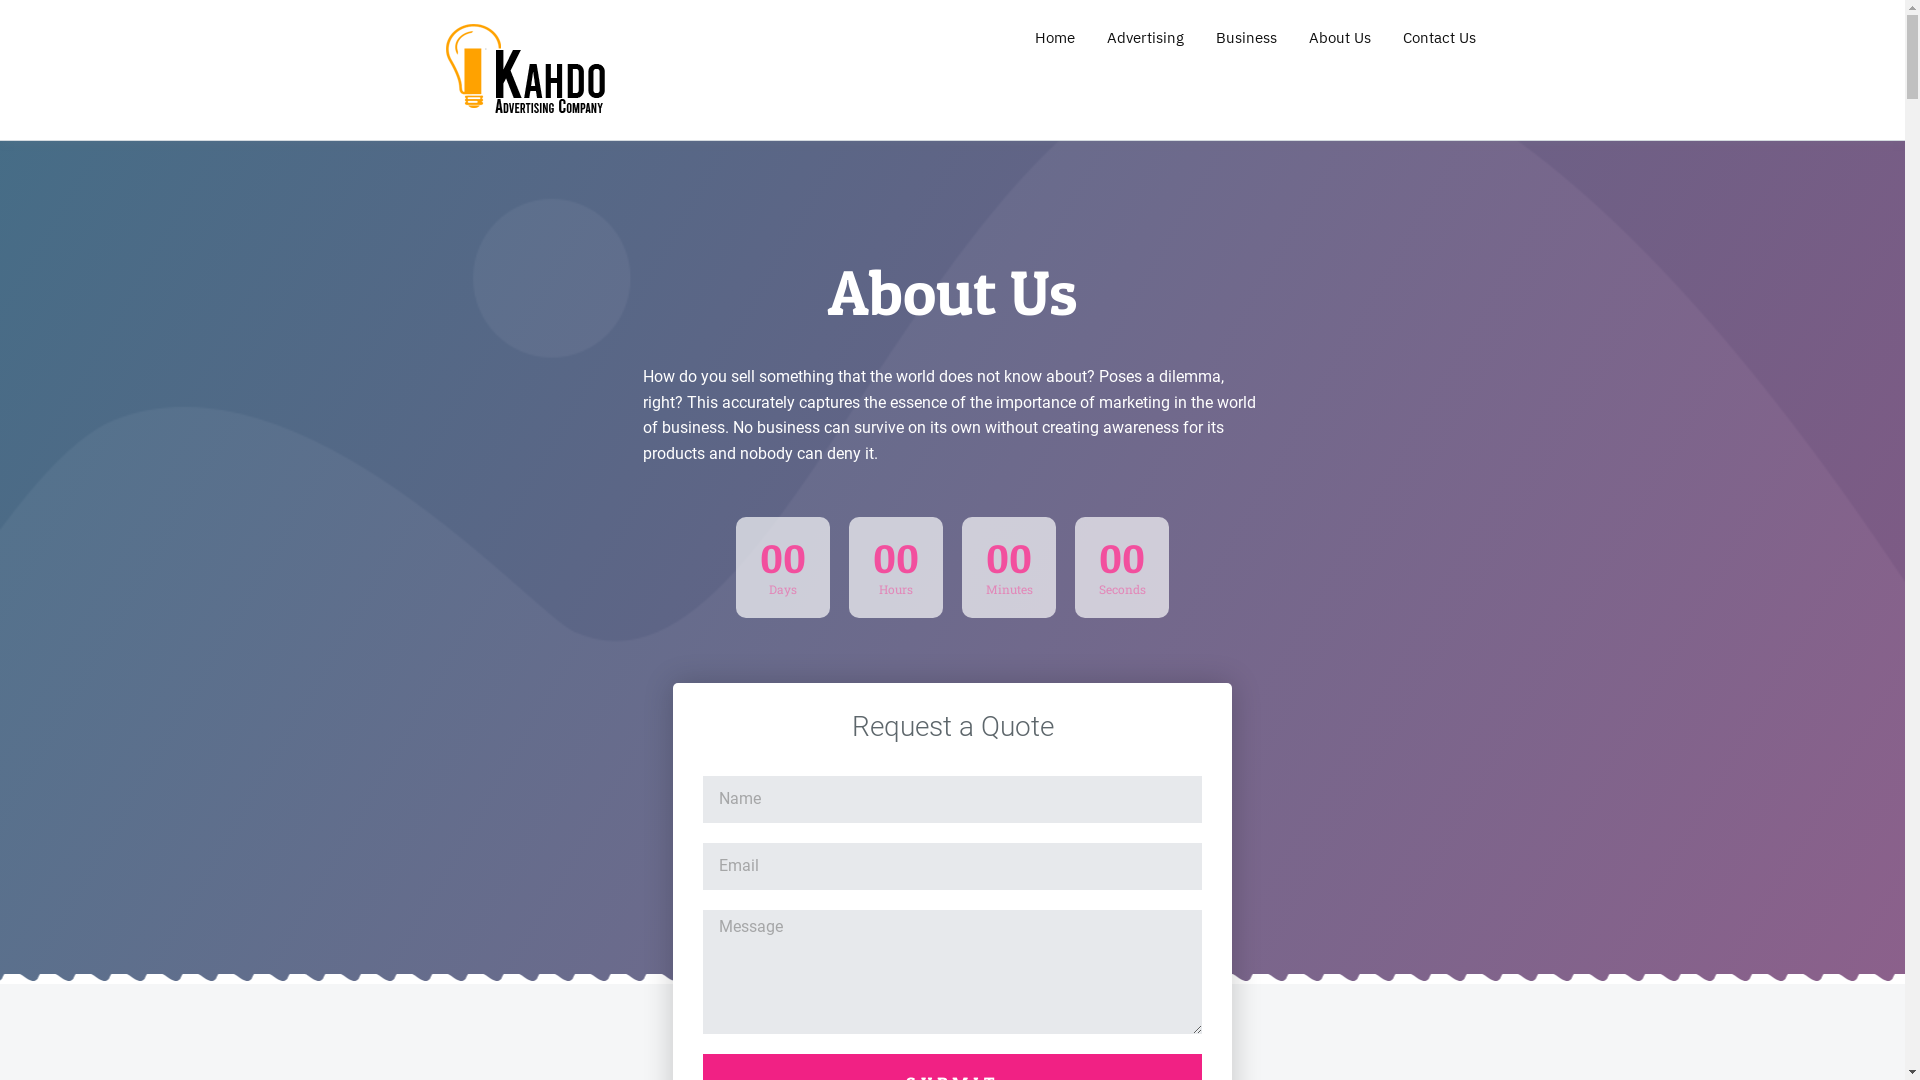 The width and height of the screenshot is (1920, 1080). Describe the element at coordinates (1438, 38) in the screenshot. I see `Contact Us` at that location.